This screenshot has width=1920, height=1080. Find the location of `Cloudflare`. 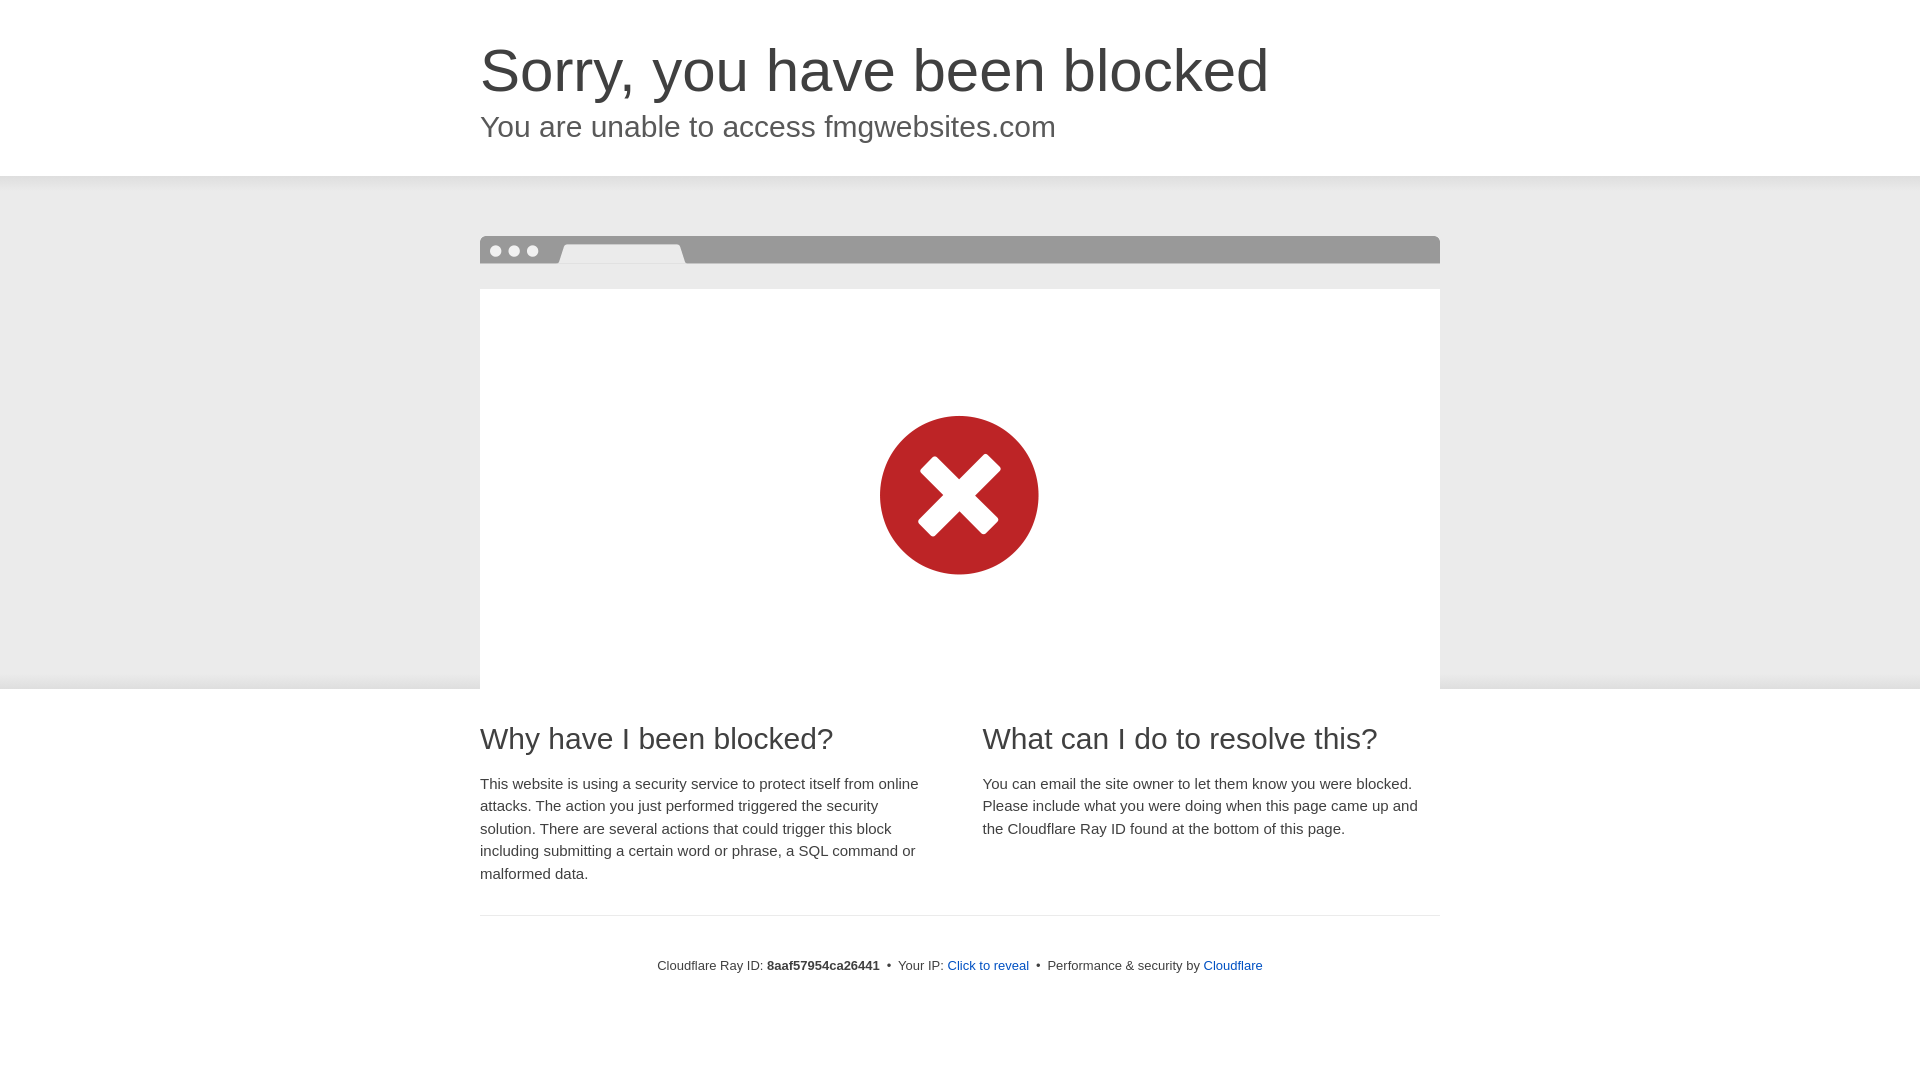

Cloudflare is located at coordinates (1233, 965).